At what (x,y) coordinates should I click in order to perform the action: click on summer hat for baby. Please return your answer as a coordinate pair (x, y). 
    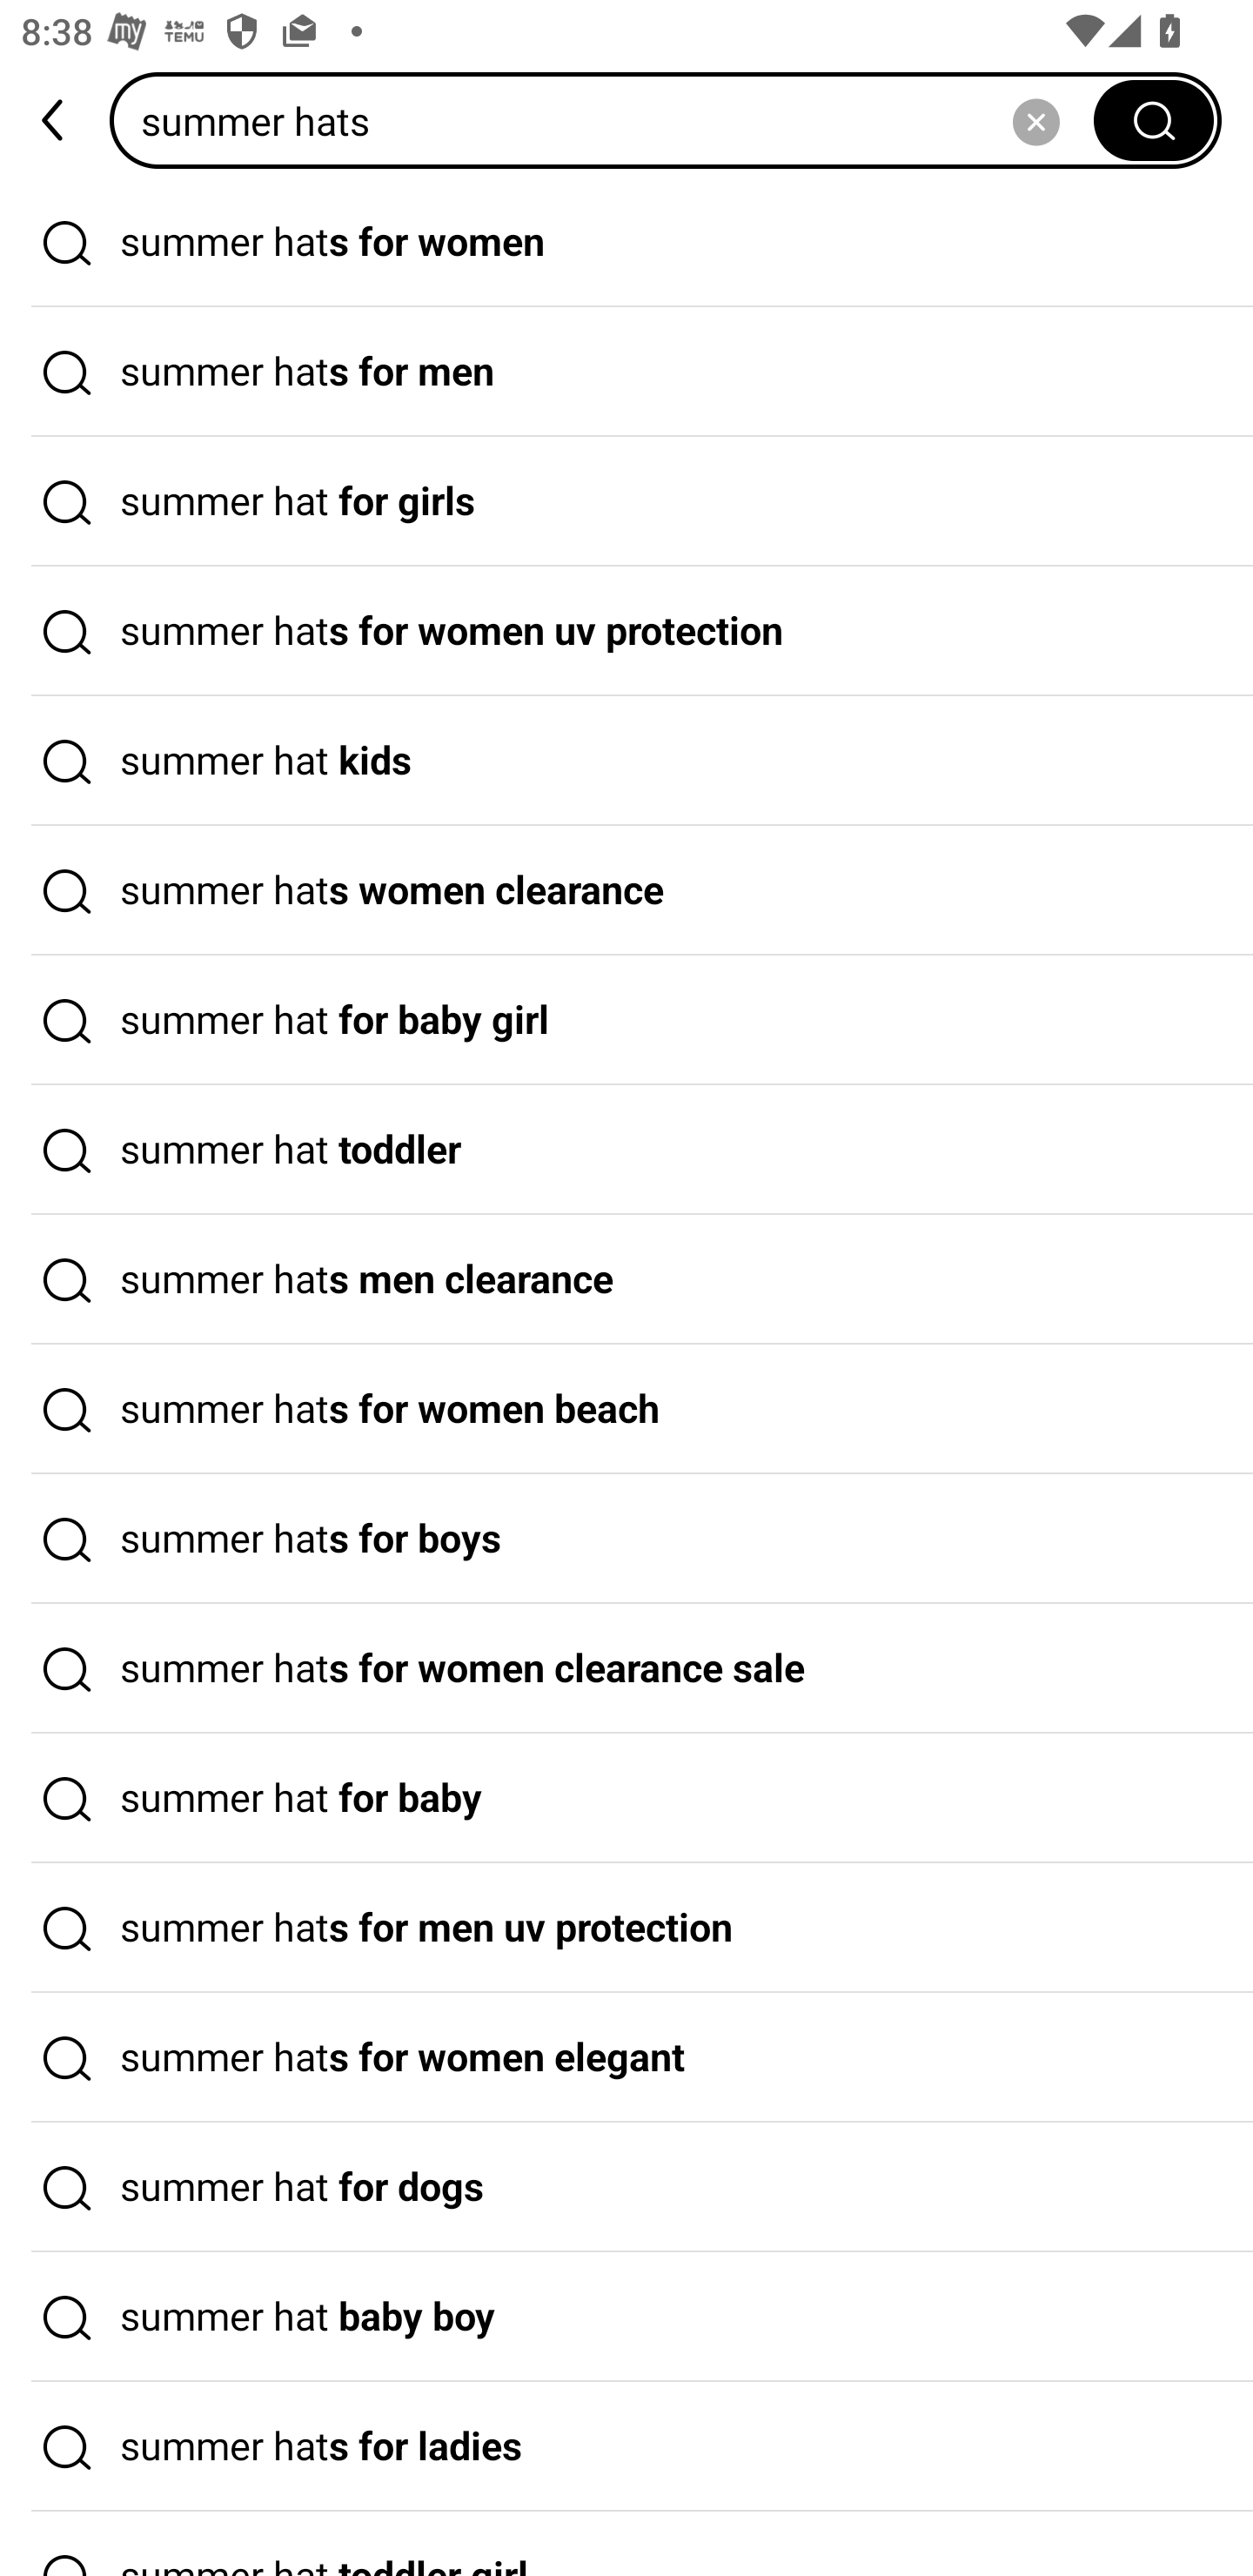
    Looking at the image, I should click on (626, 1798).